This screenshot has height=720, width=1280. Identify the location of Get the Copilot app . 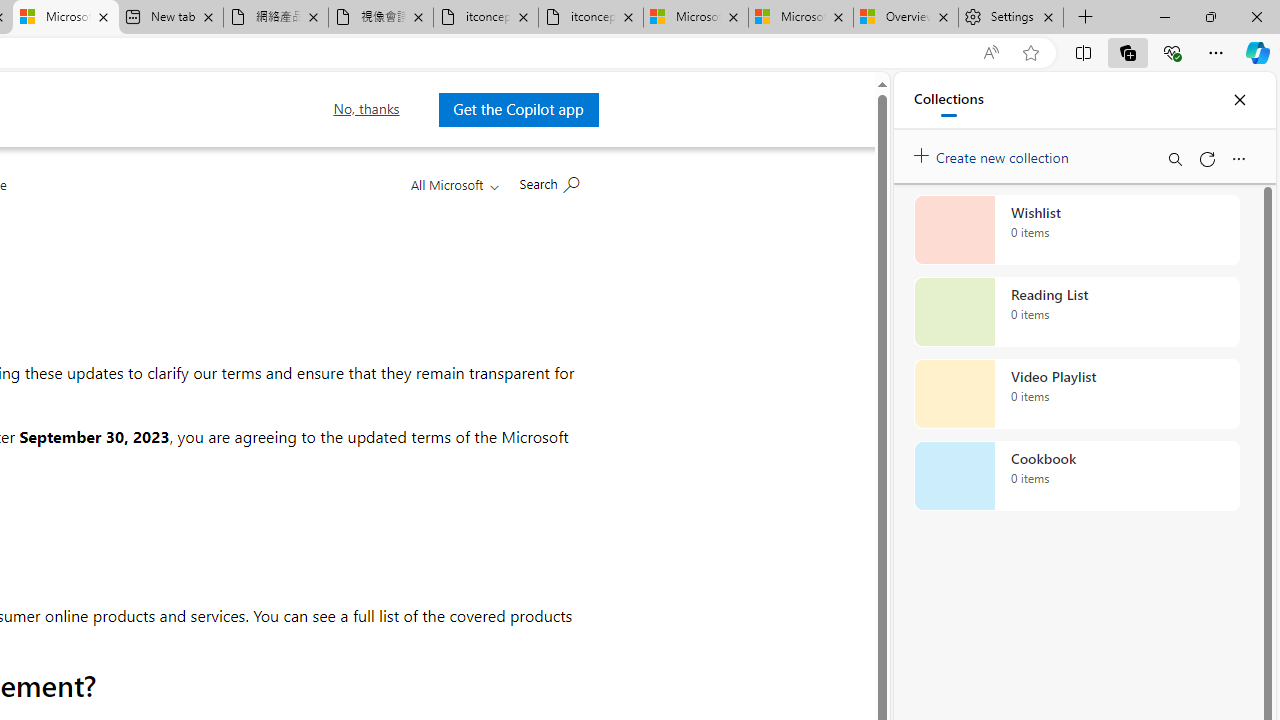
(518, 109).